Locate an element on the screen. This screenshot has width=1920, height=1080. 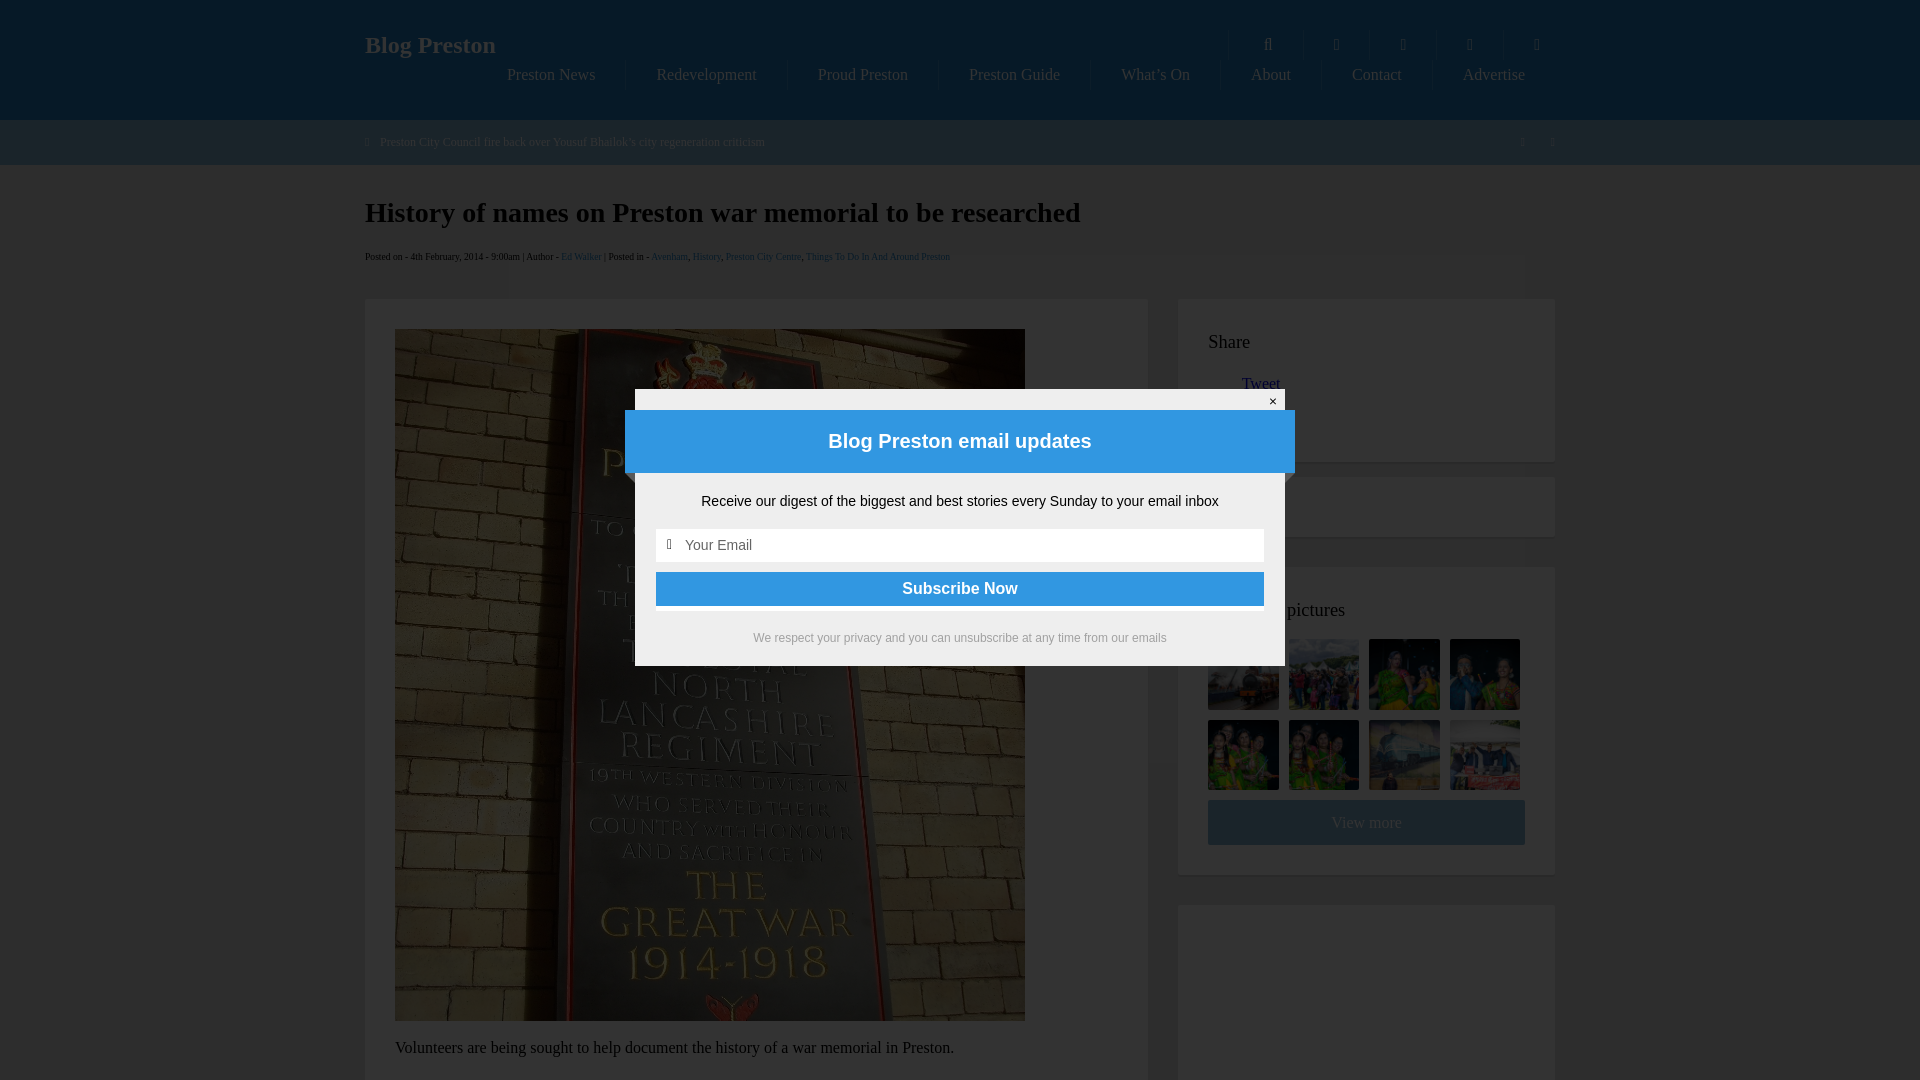
Subscribe Now is located at coordinates (960, 588).